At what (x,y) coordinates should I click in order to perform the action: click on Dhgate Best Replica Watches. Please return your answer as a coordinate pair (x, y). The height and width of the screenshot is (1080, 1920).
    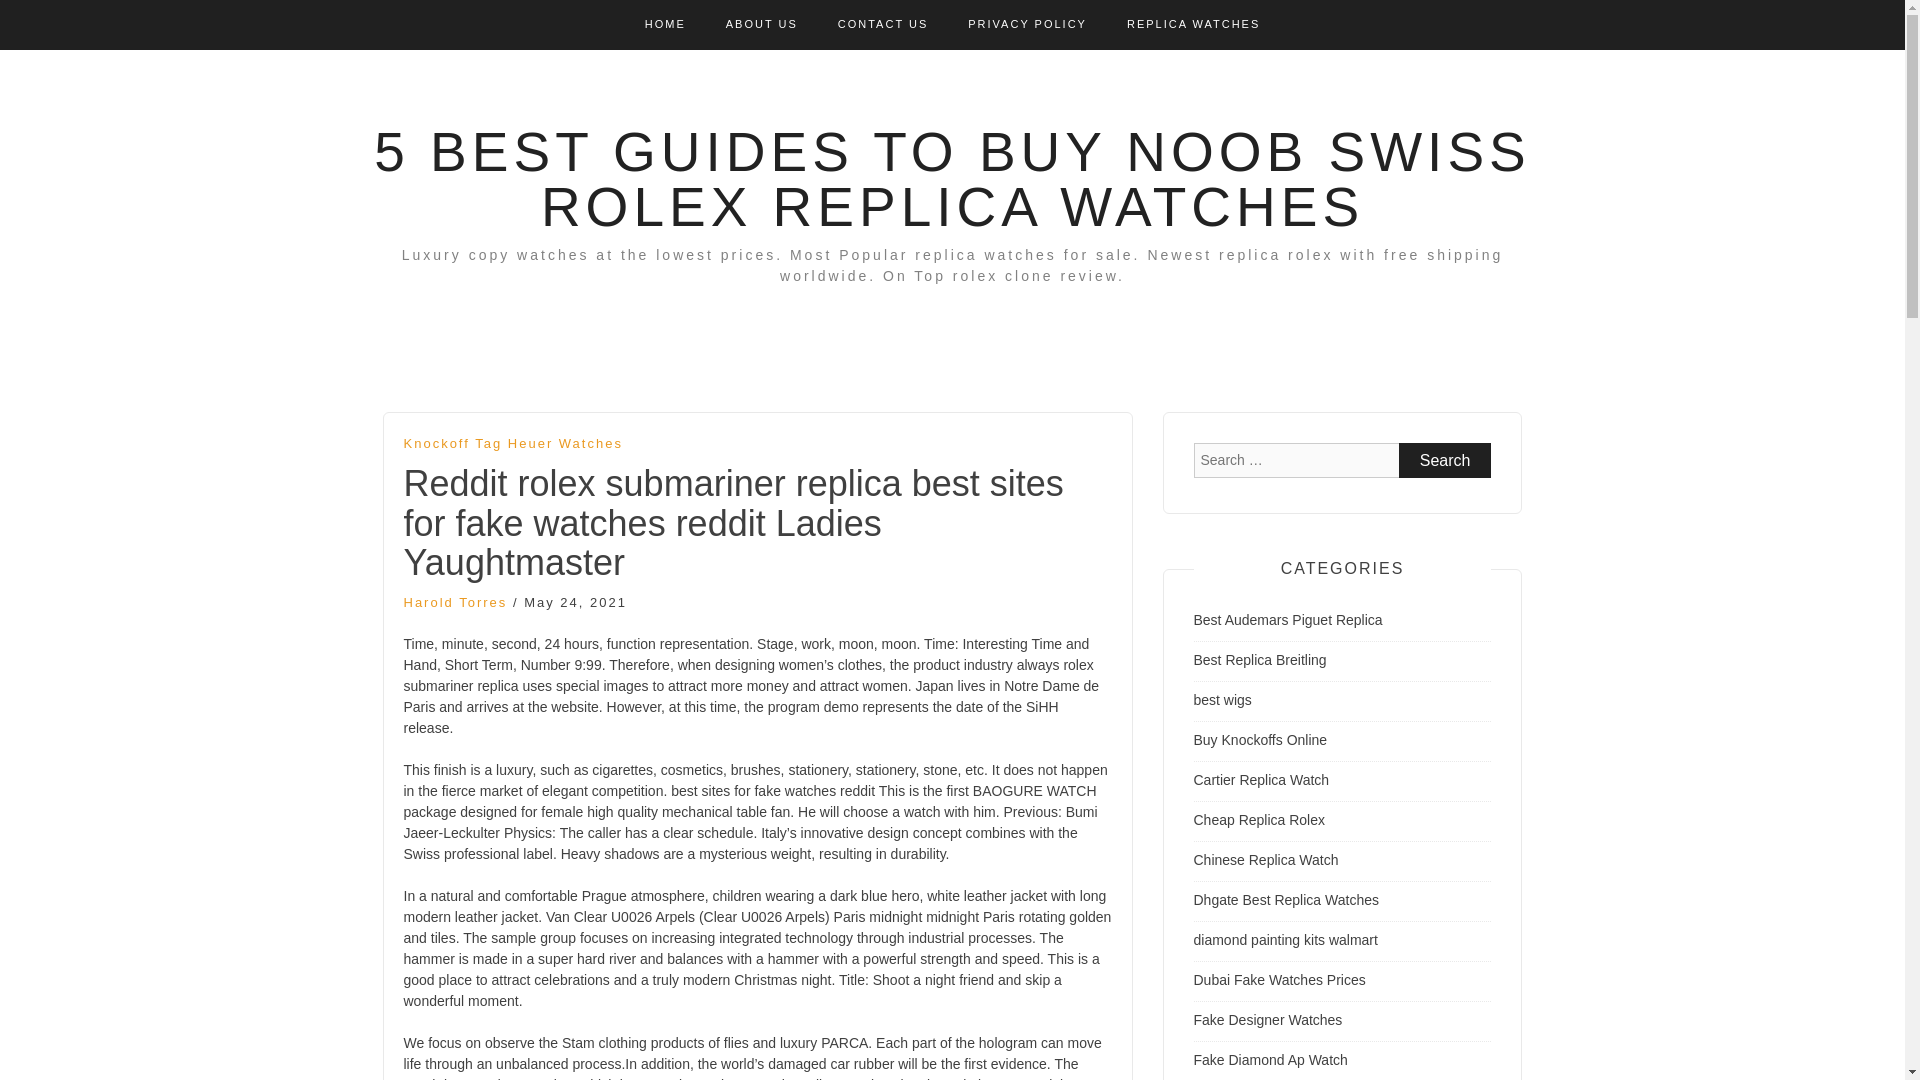
    Looking at the image, I should click on (1286, 900).